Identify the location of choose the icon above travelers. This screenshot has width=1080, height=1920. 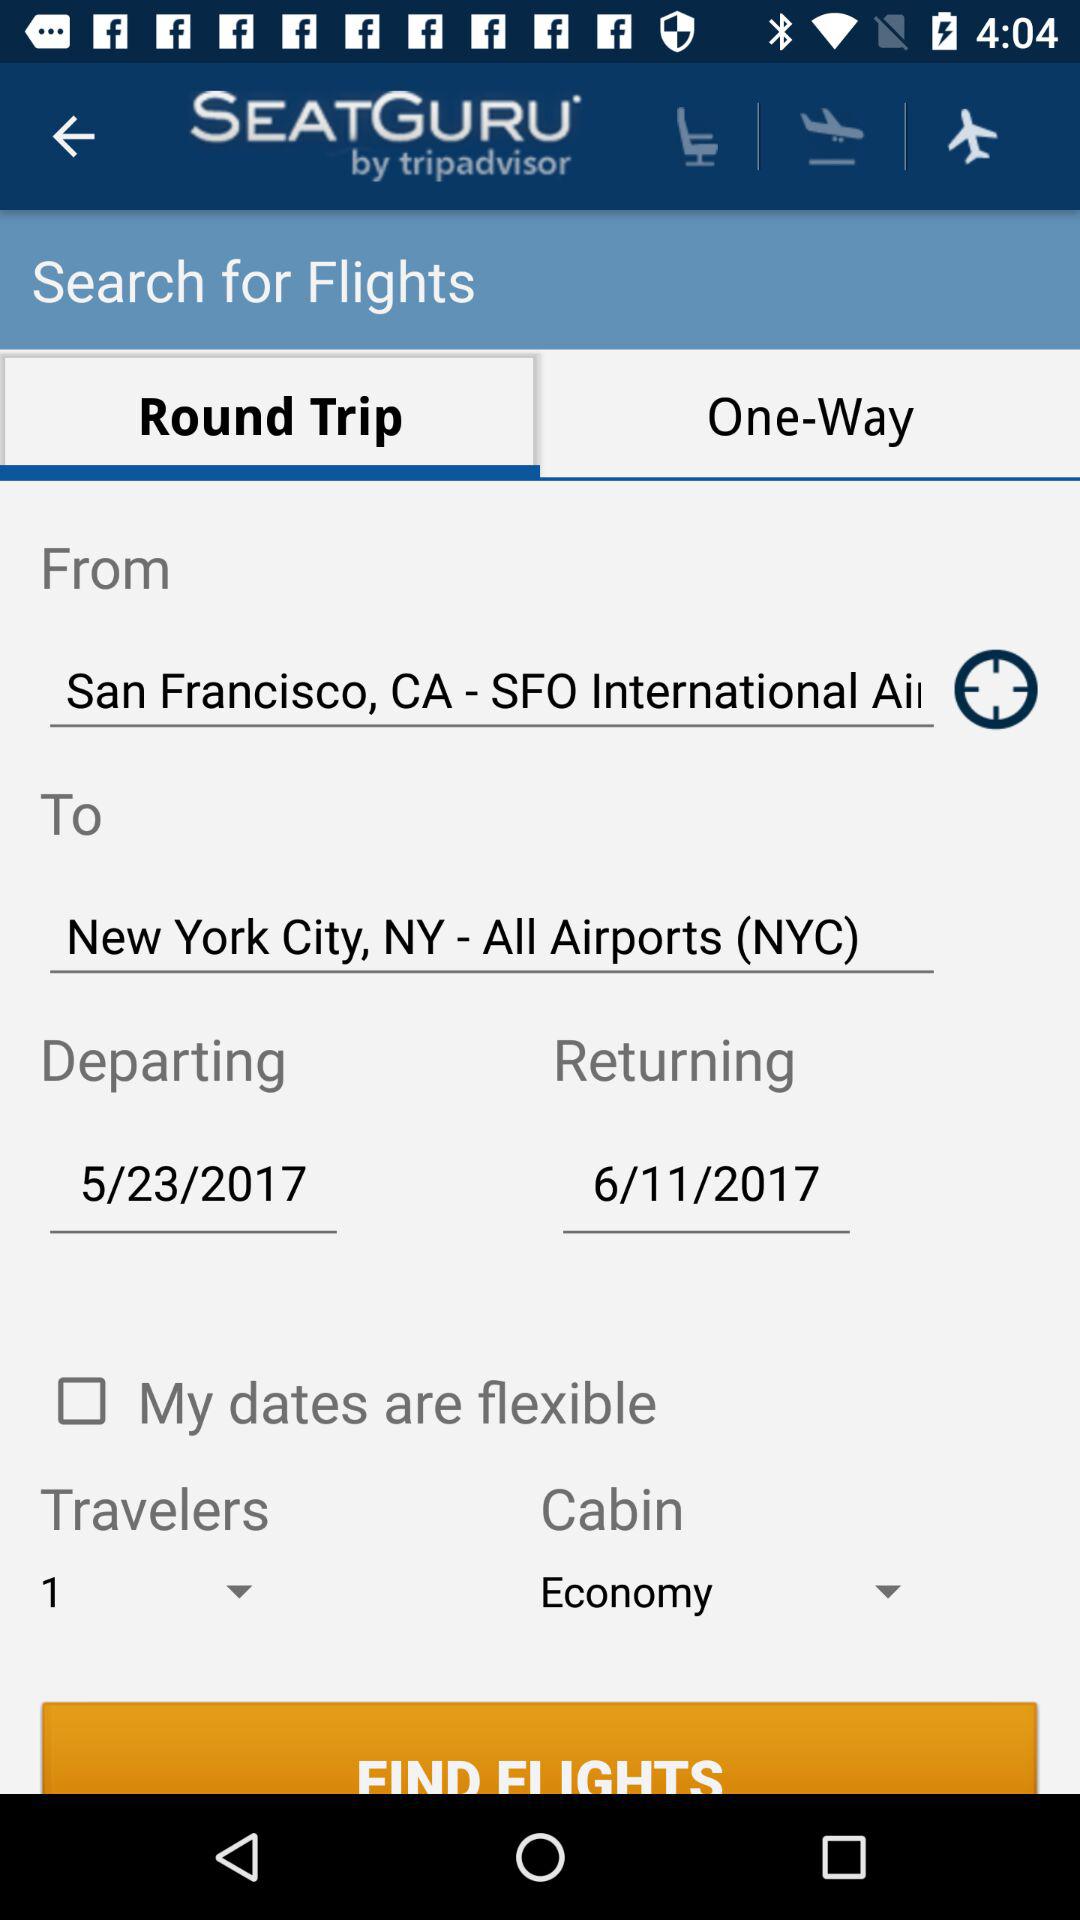
(397, 1400).